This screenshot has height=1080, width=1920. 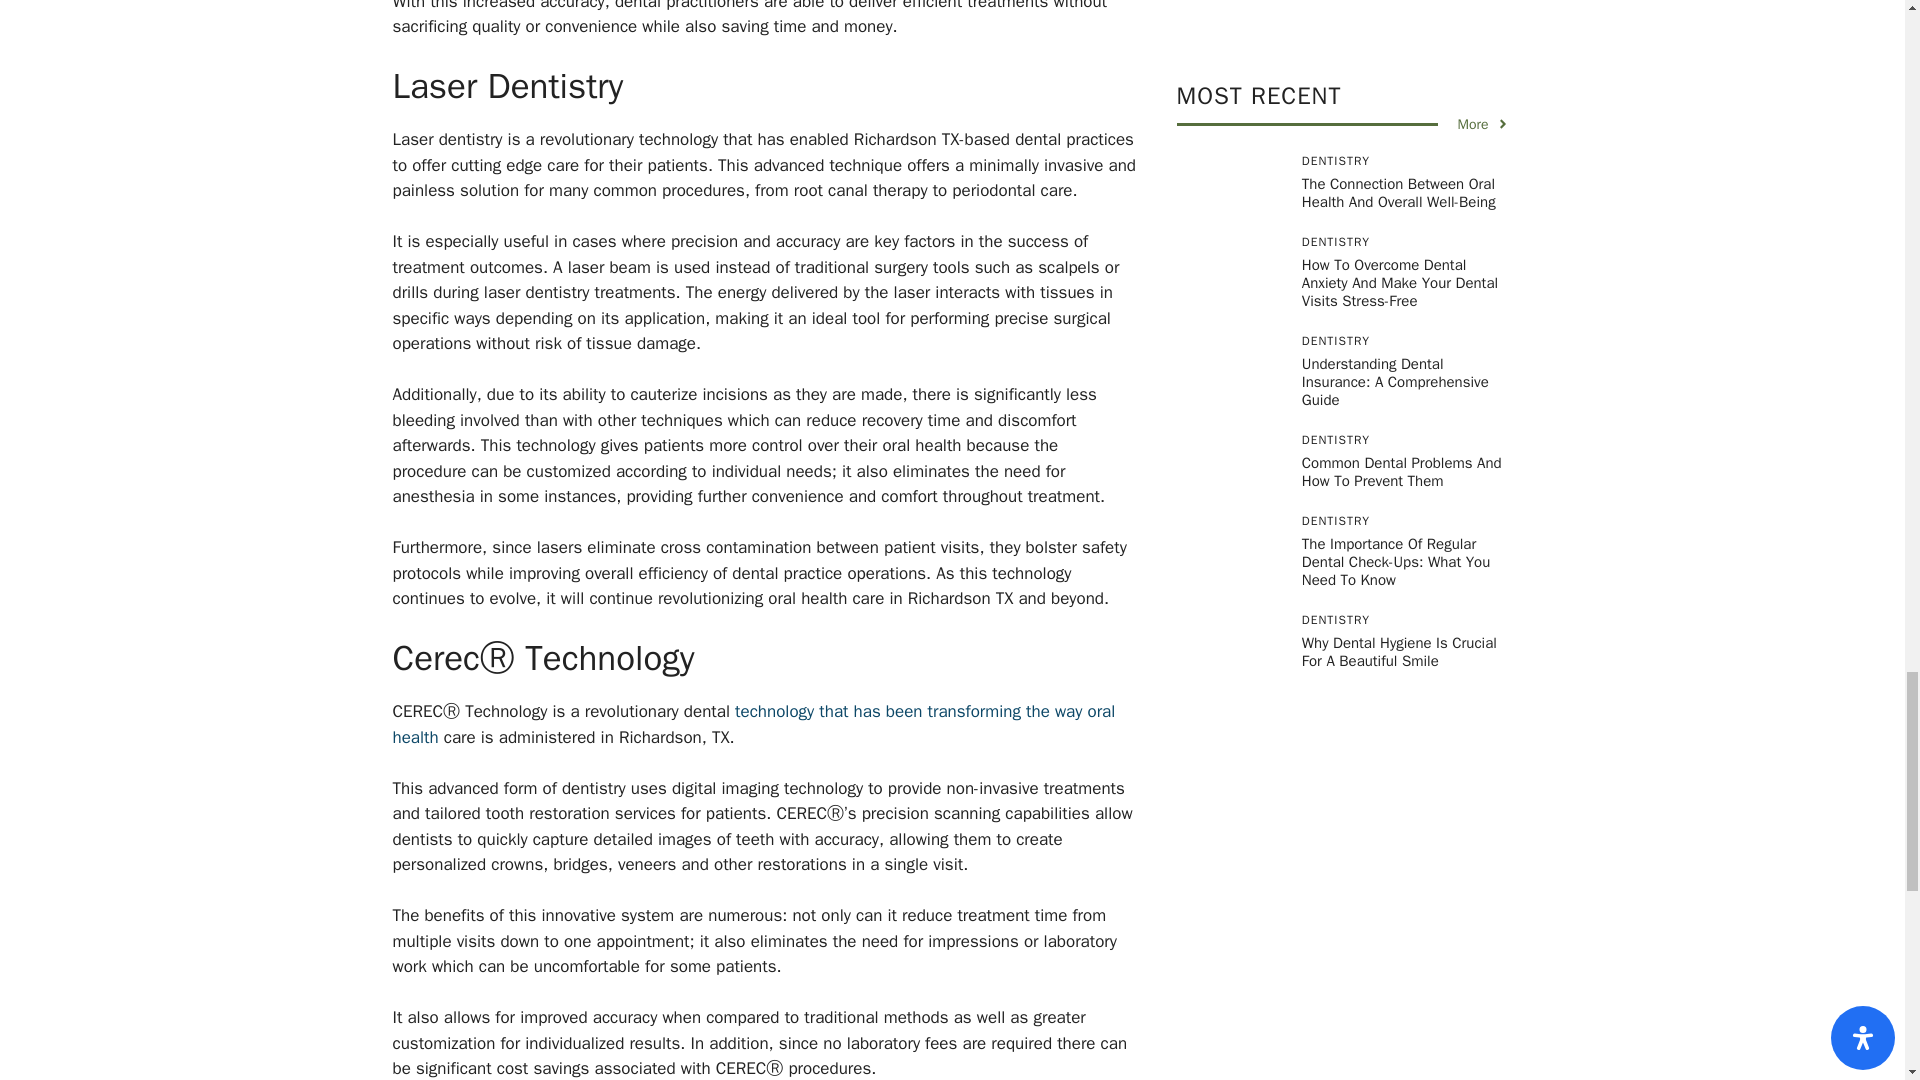 I want to click on technology that has been transforming the way oral health, so click(x=753, y=724).